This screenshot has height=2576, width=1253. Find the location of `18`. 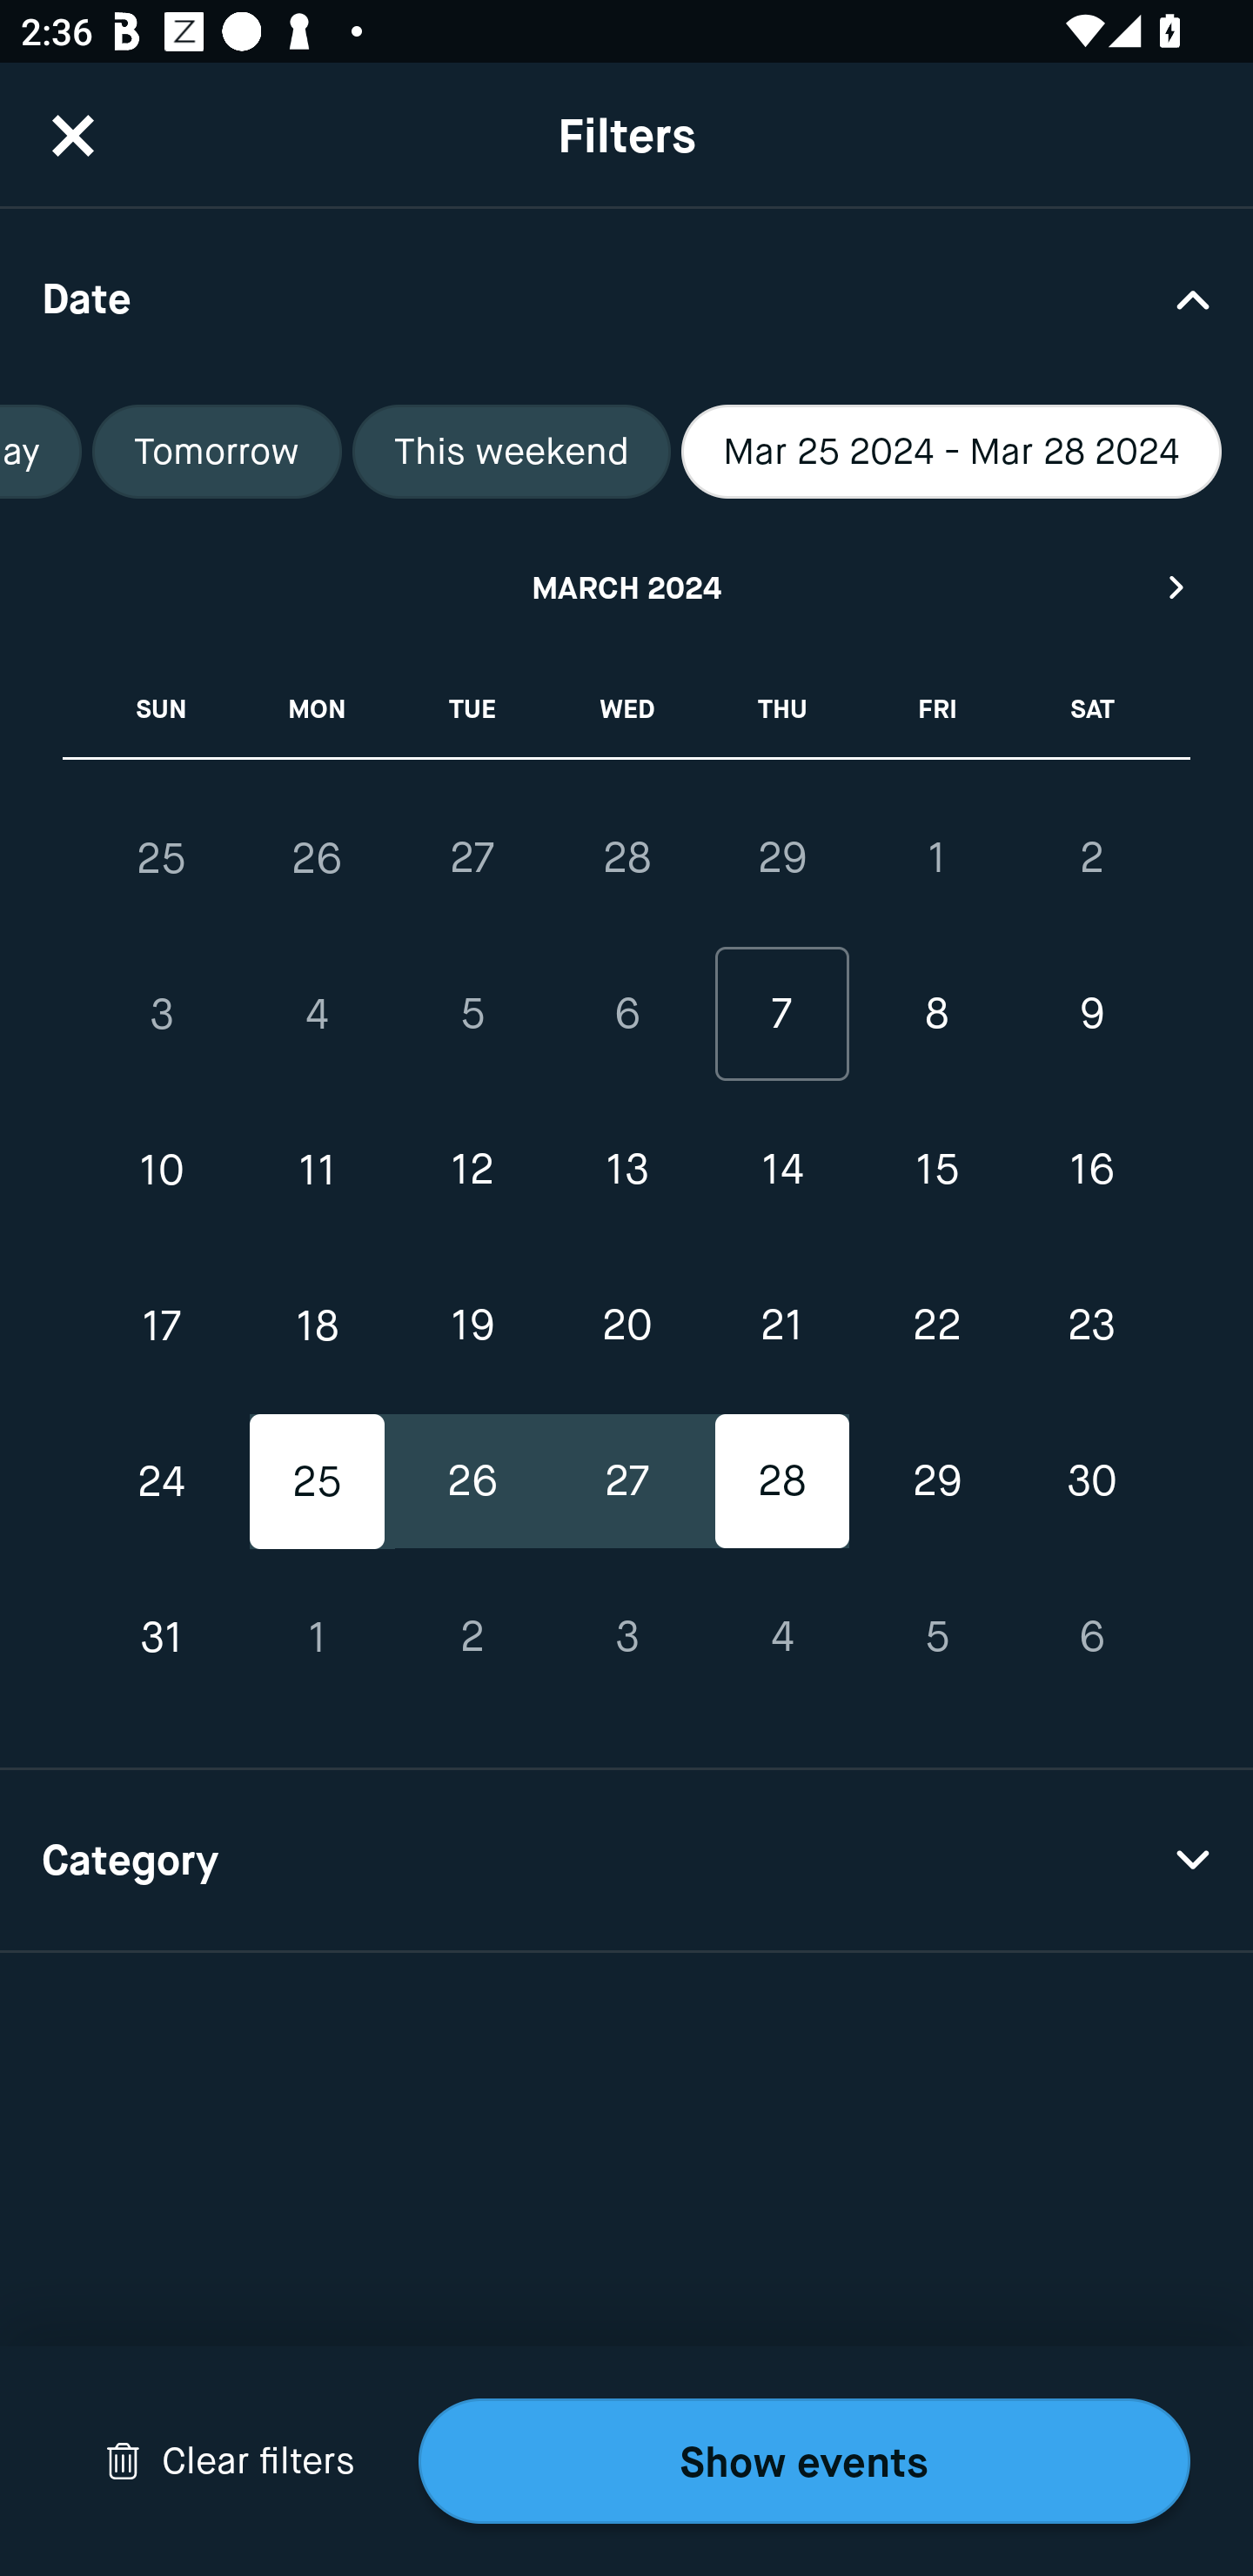

18 is located at coordinates (317, 1325).